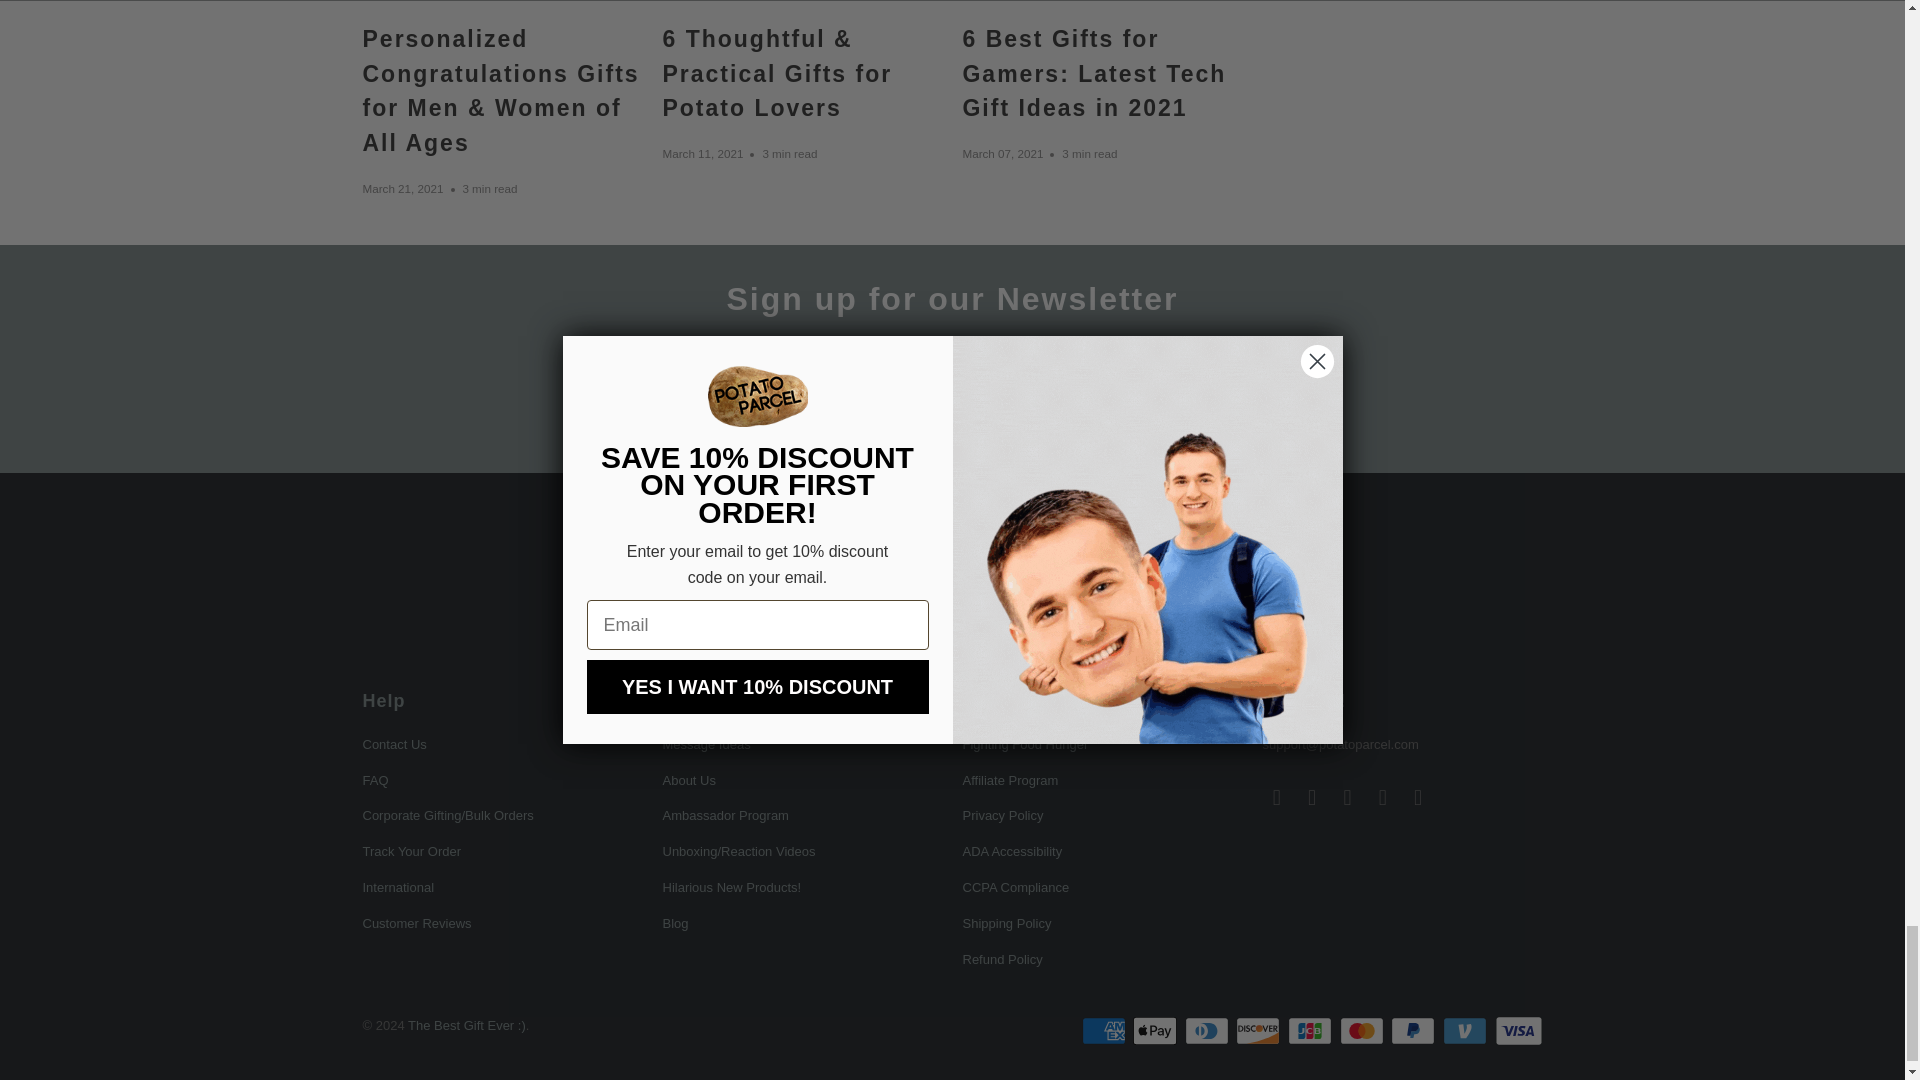  I want to click on Visa, so click(1517, 1031).